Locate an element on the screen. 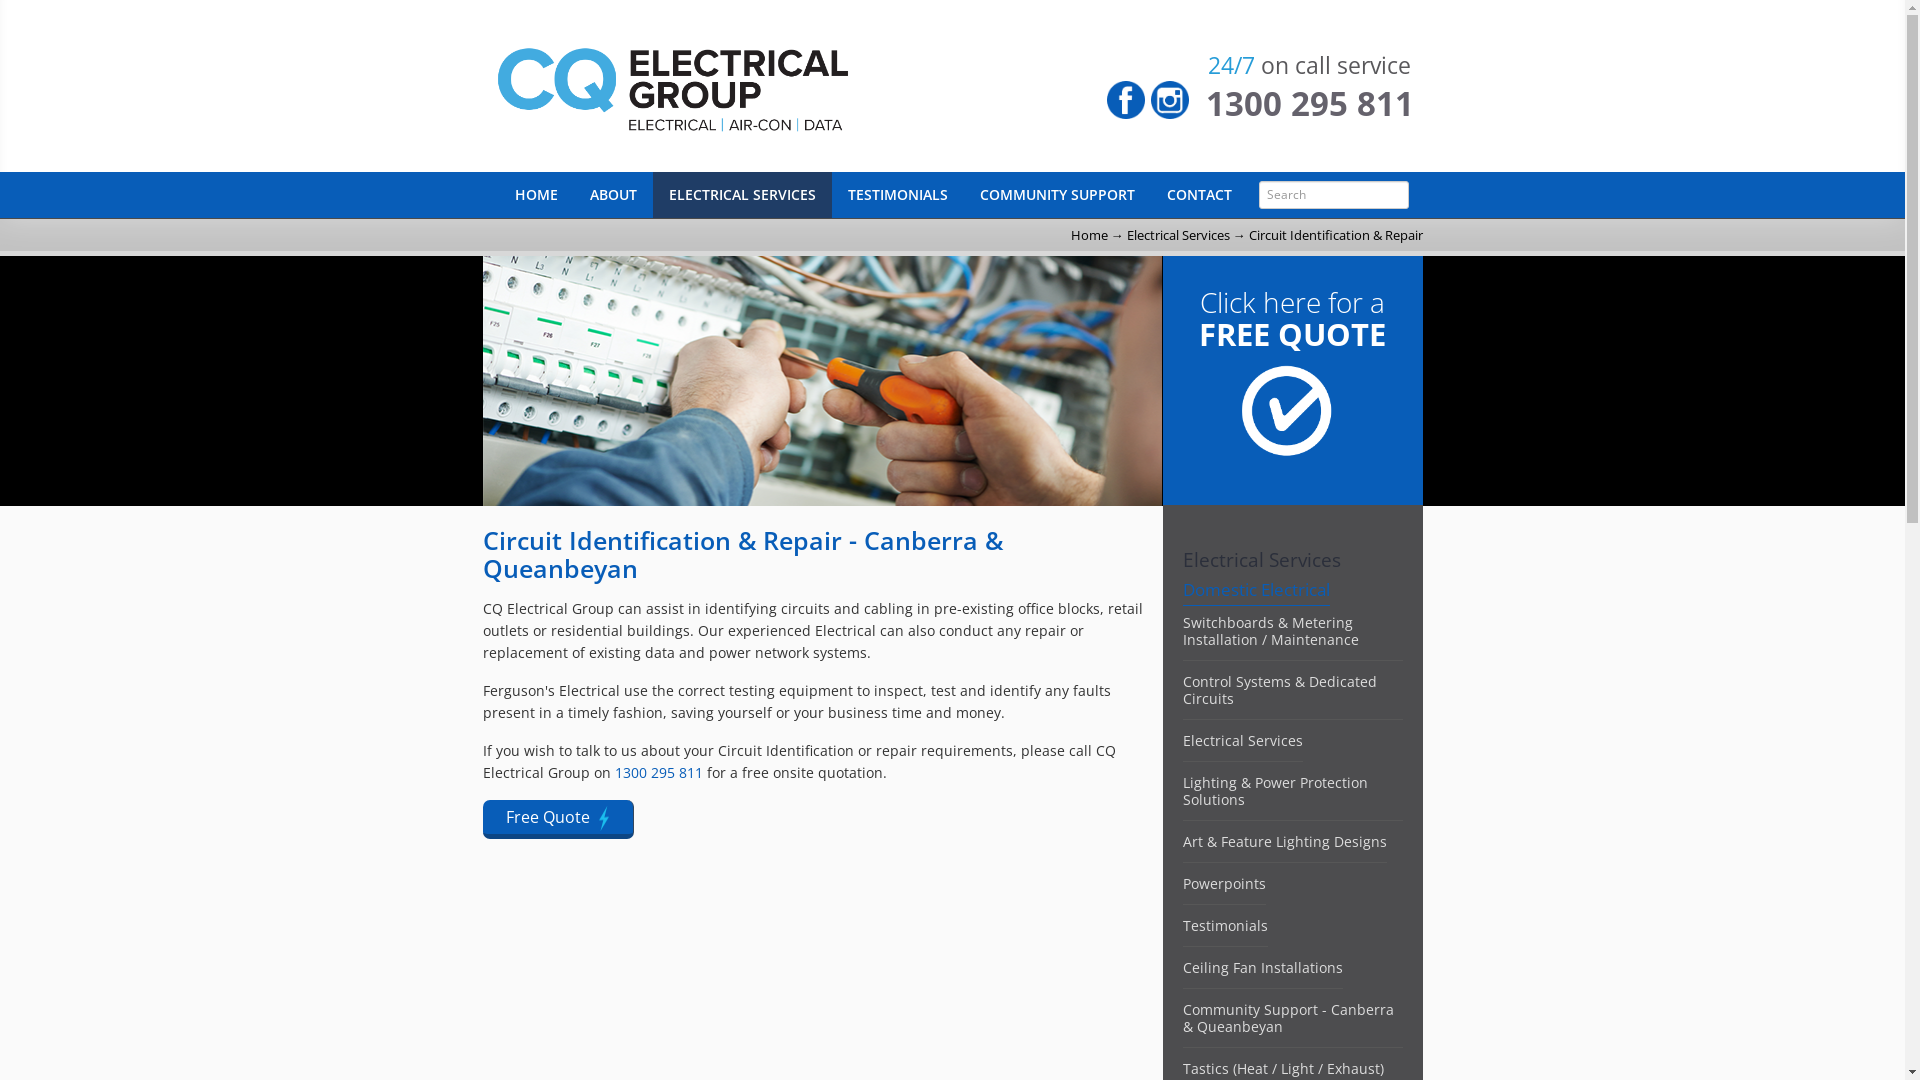 Image resolution: width=1920 pixels, height=1080 pixels. COMMUNITY SUPPORT is located at coordinates (1058, 195).